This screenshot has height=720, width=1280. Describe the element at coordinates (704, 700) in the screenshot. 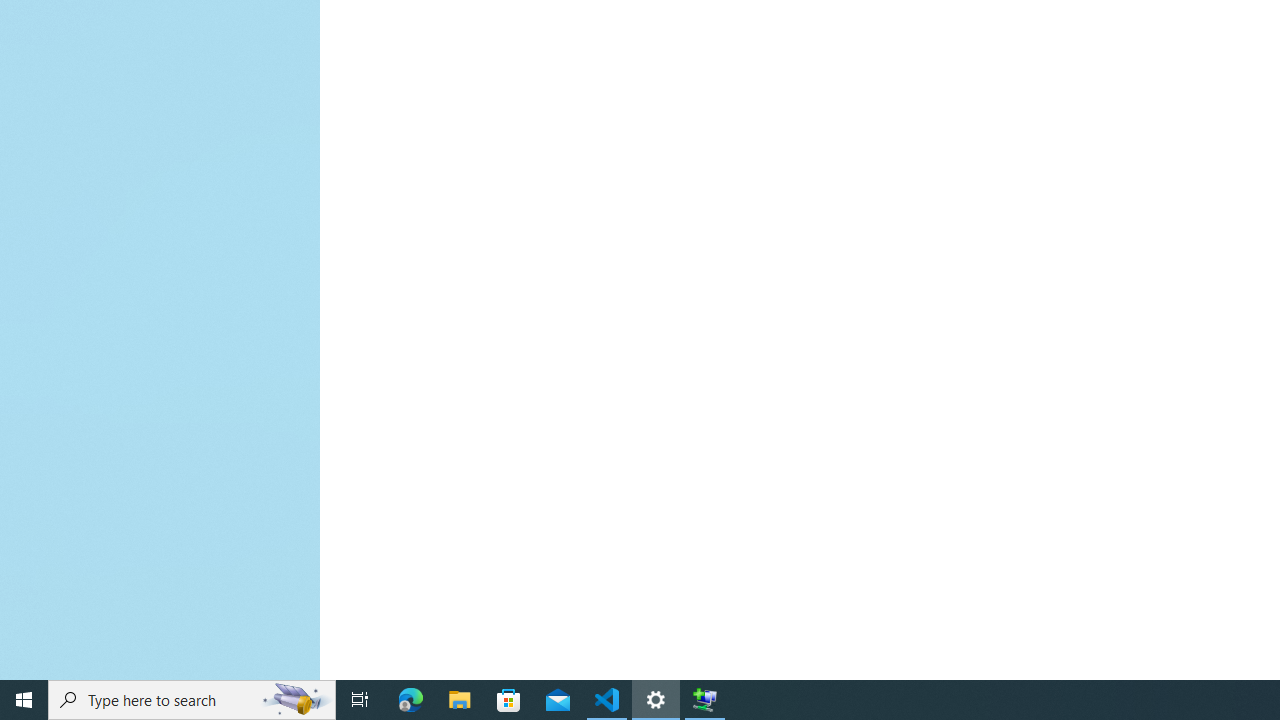

I see `Extensible Wizards Host Process - 1 running window` at that location.